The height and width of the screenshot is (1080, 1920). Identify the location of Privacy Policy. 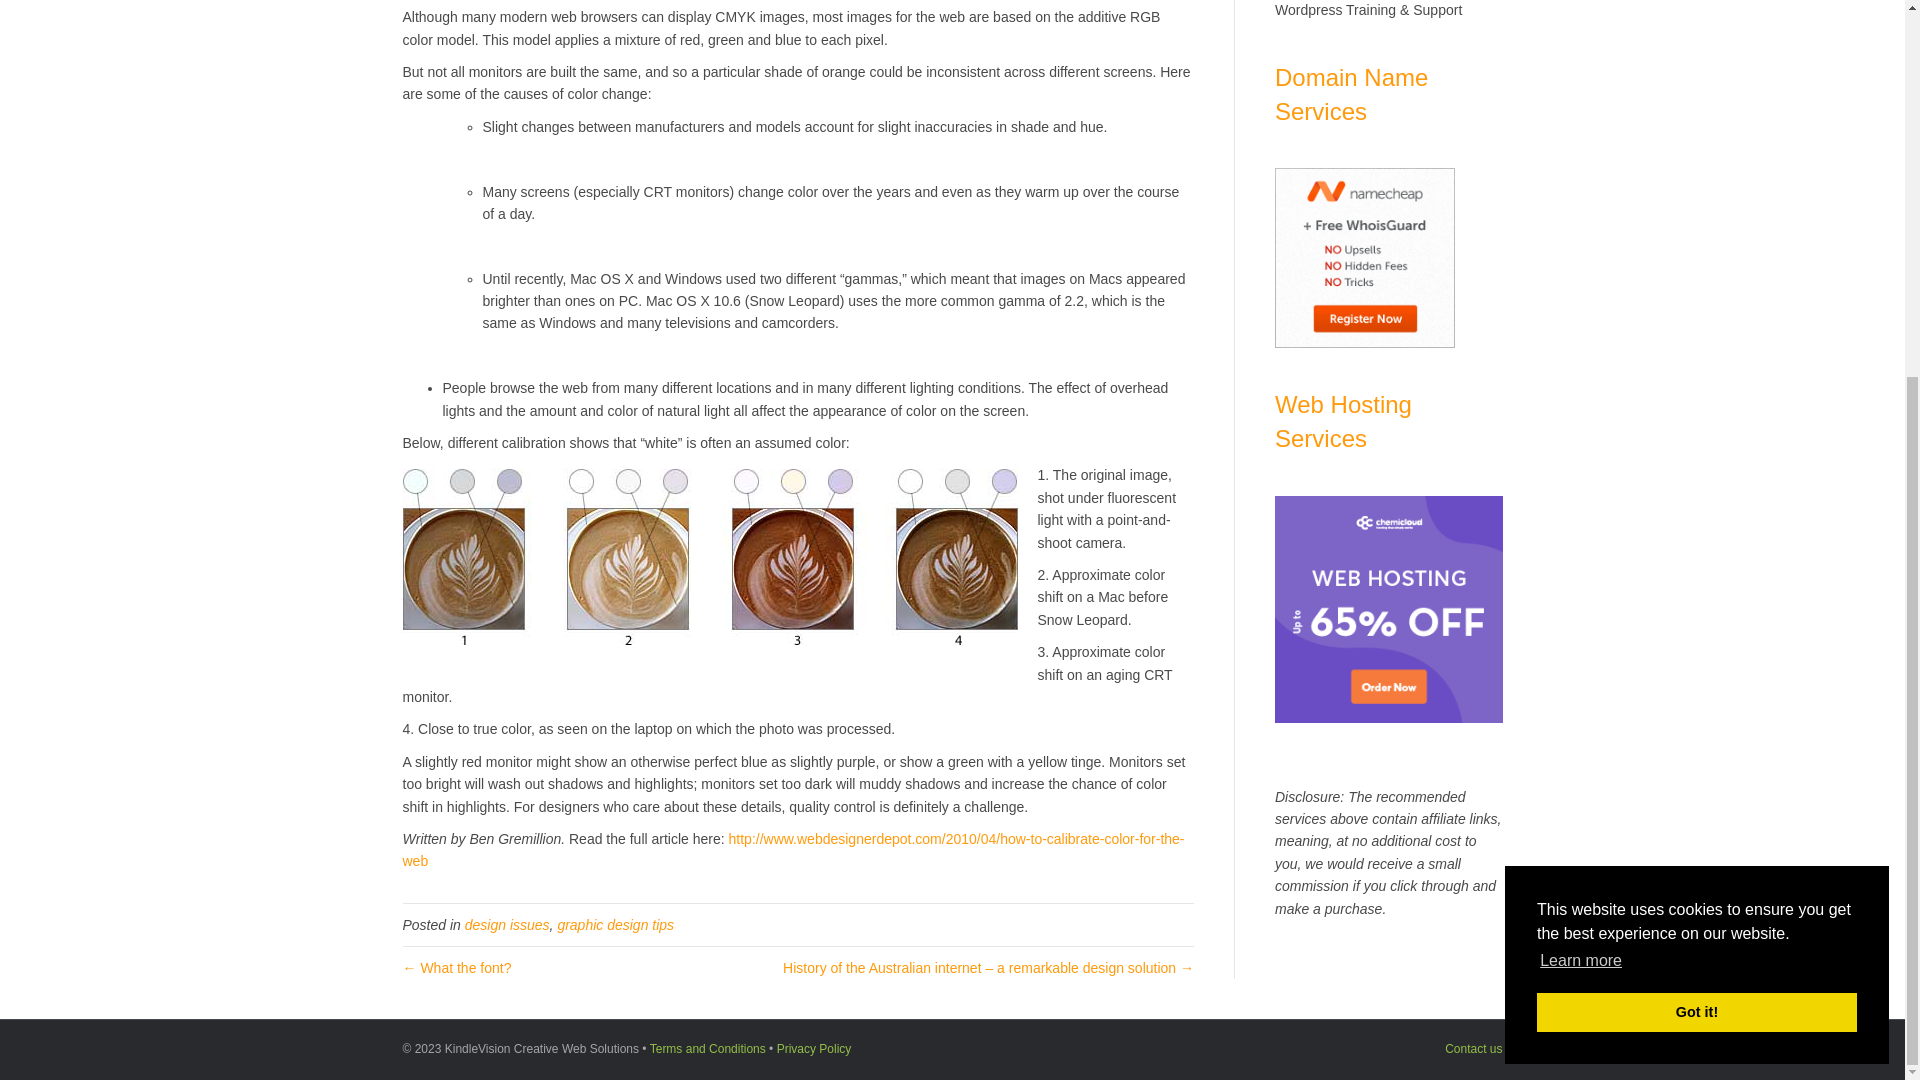
(814, 1049).